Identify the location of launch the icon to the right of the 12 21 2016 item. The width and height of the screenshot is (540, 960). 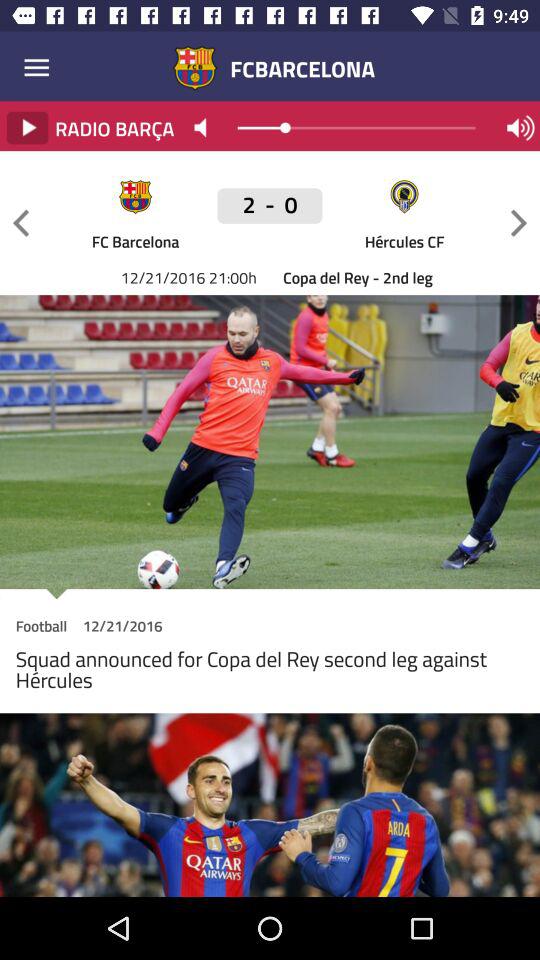
(270, 216).